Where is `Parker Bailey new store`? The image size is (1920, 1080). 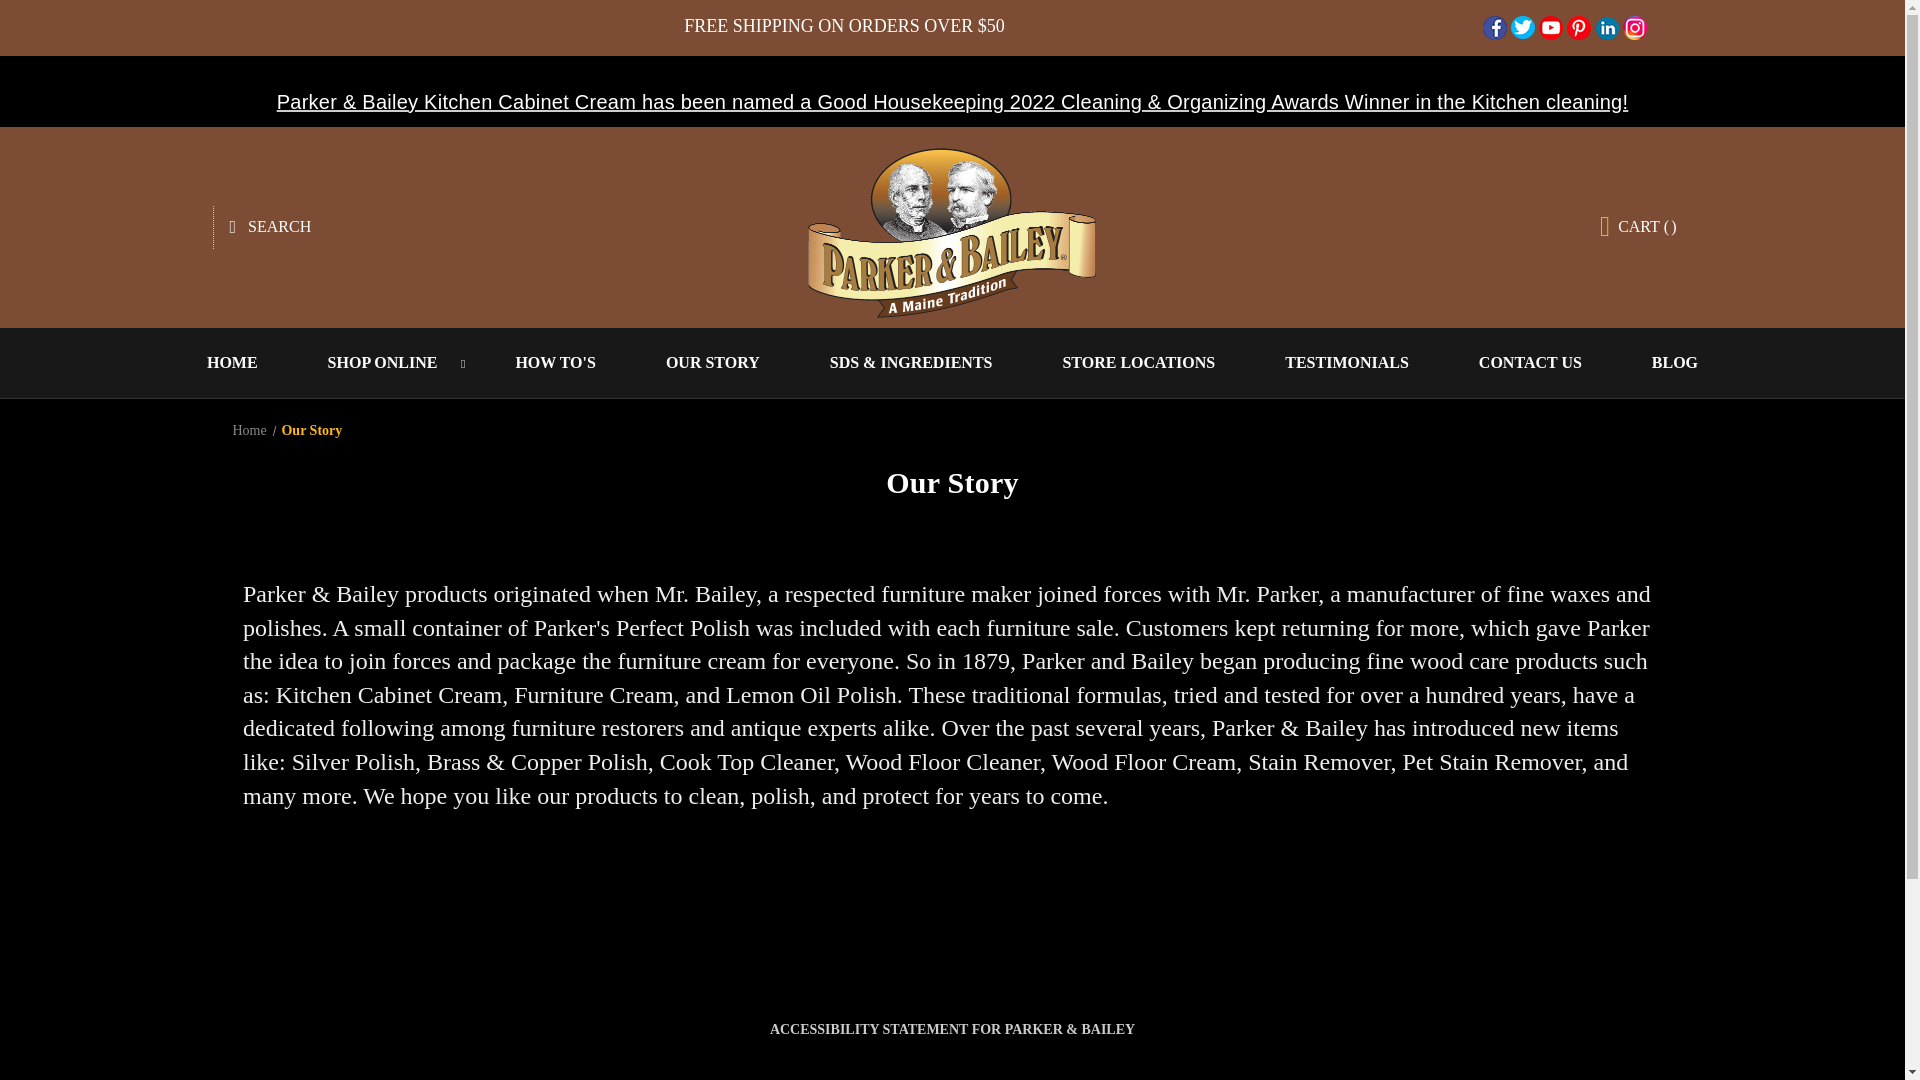 Parker Bailey new store is located at coordinates (952, 226).